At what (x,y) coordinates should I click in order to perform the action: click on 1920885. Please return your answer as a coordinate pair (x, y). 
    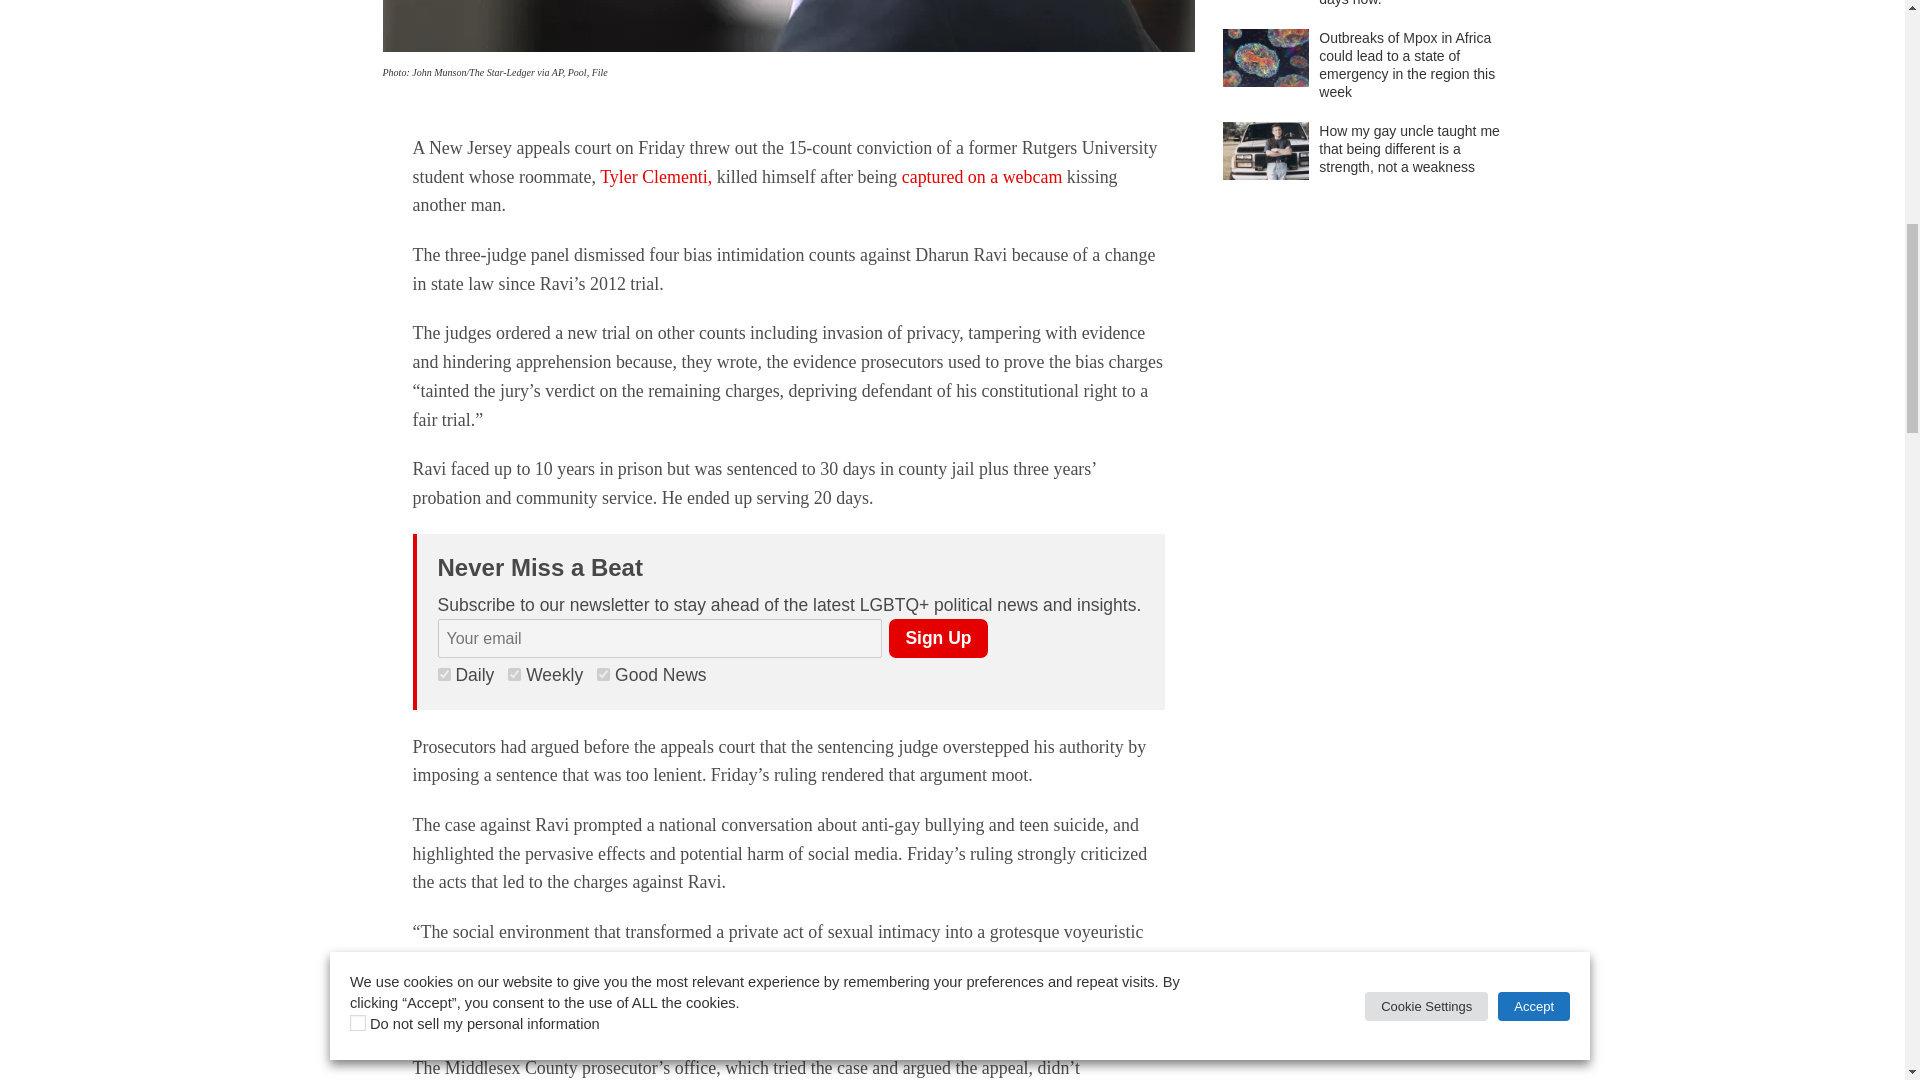
    Looking at the image, I should click on (444, 674).